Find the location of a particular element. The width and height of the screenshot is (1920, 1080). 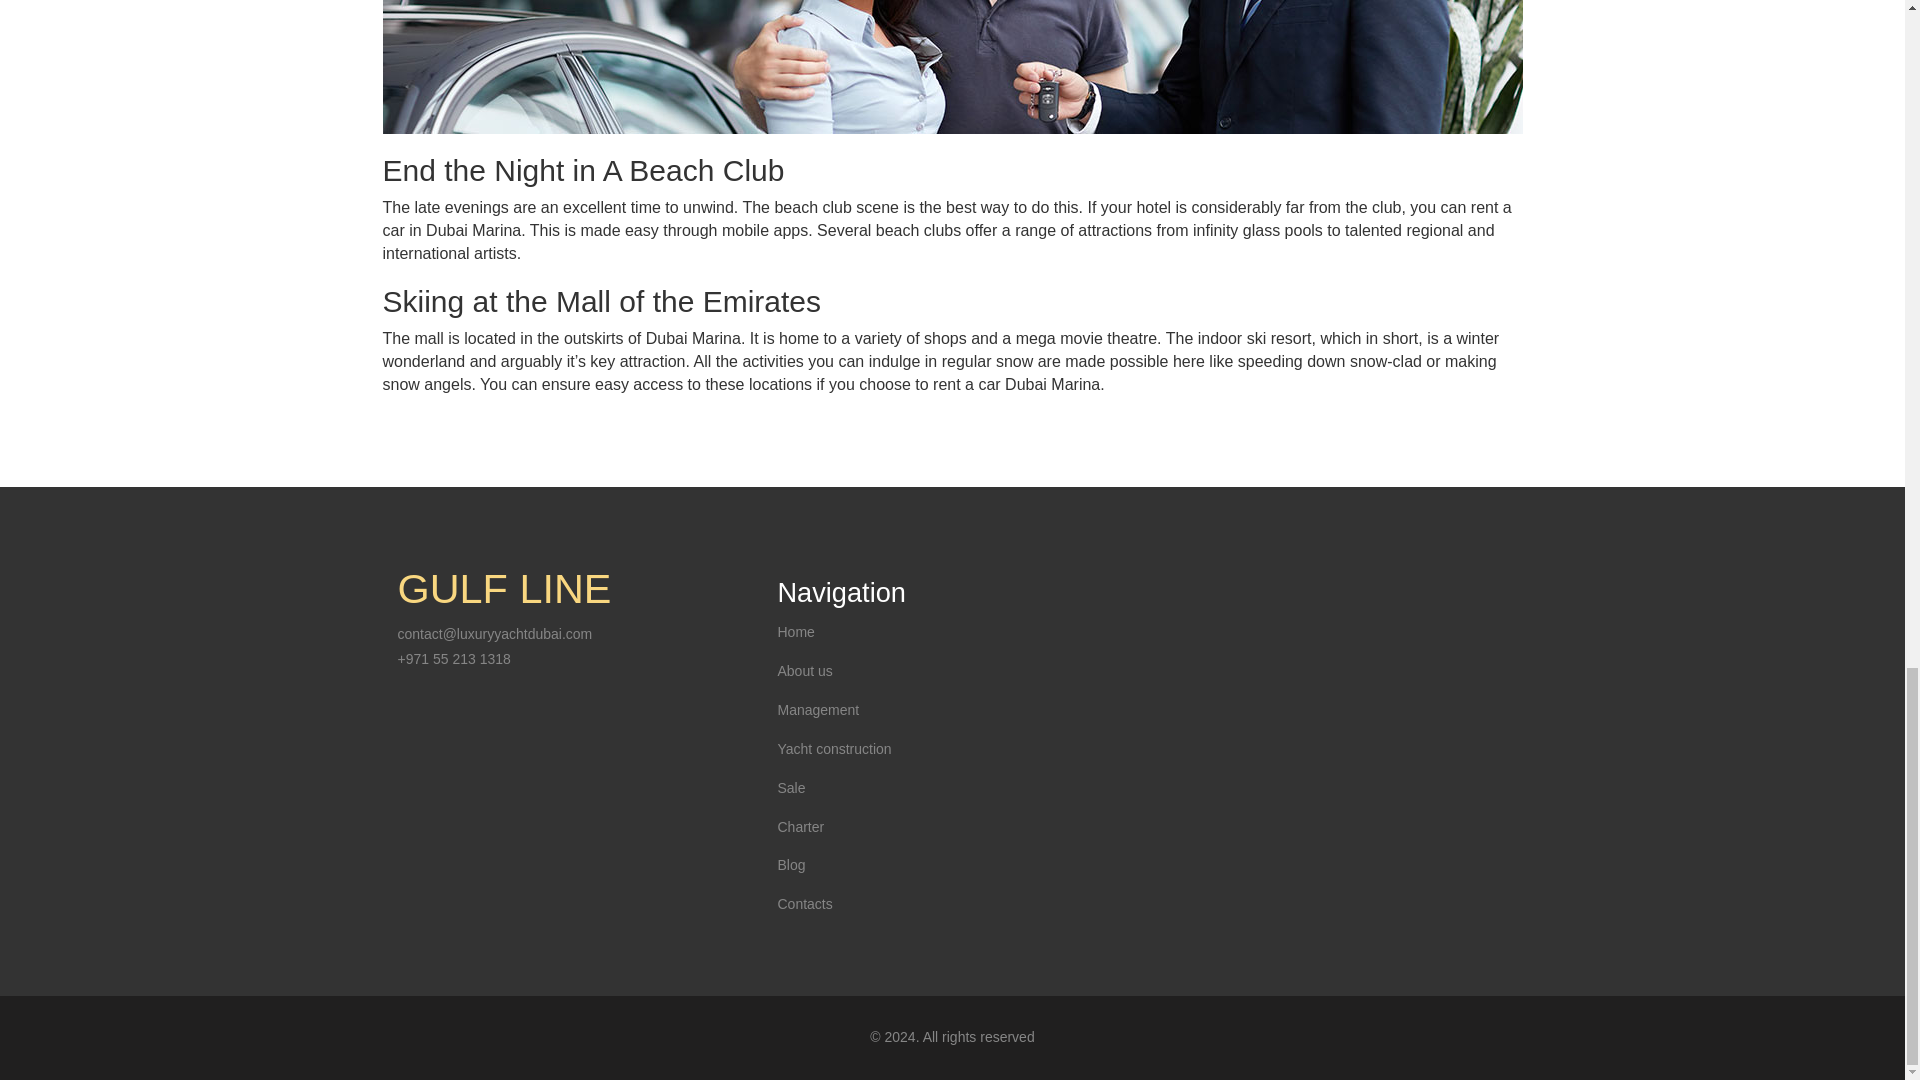

Home is located at coordinates (796, 632).